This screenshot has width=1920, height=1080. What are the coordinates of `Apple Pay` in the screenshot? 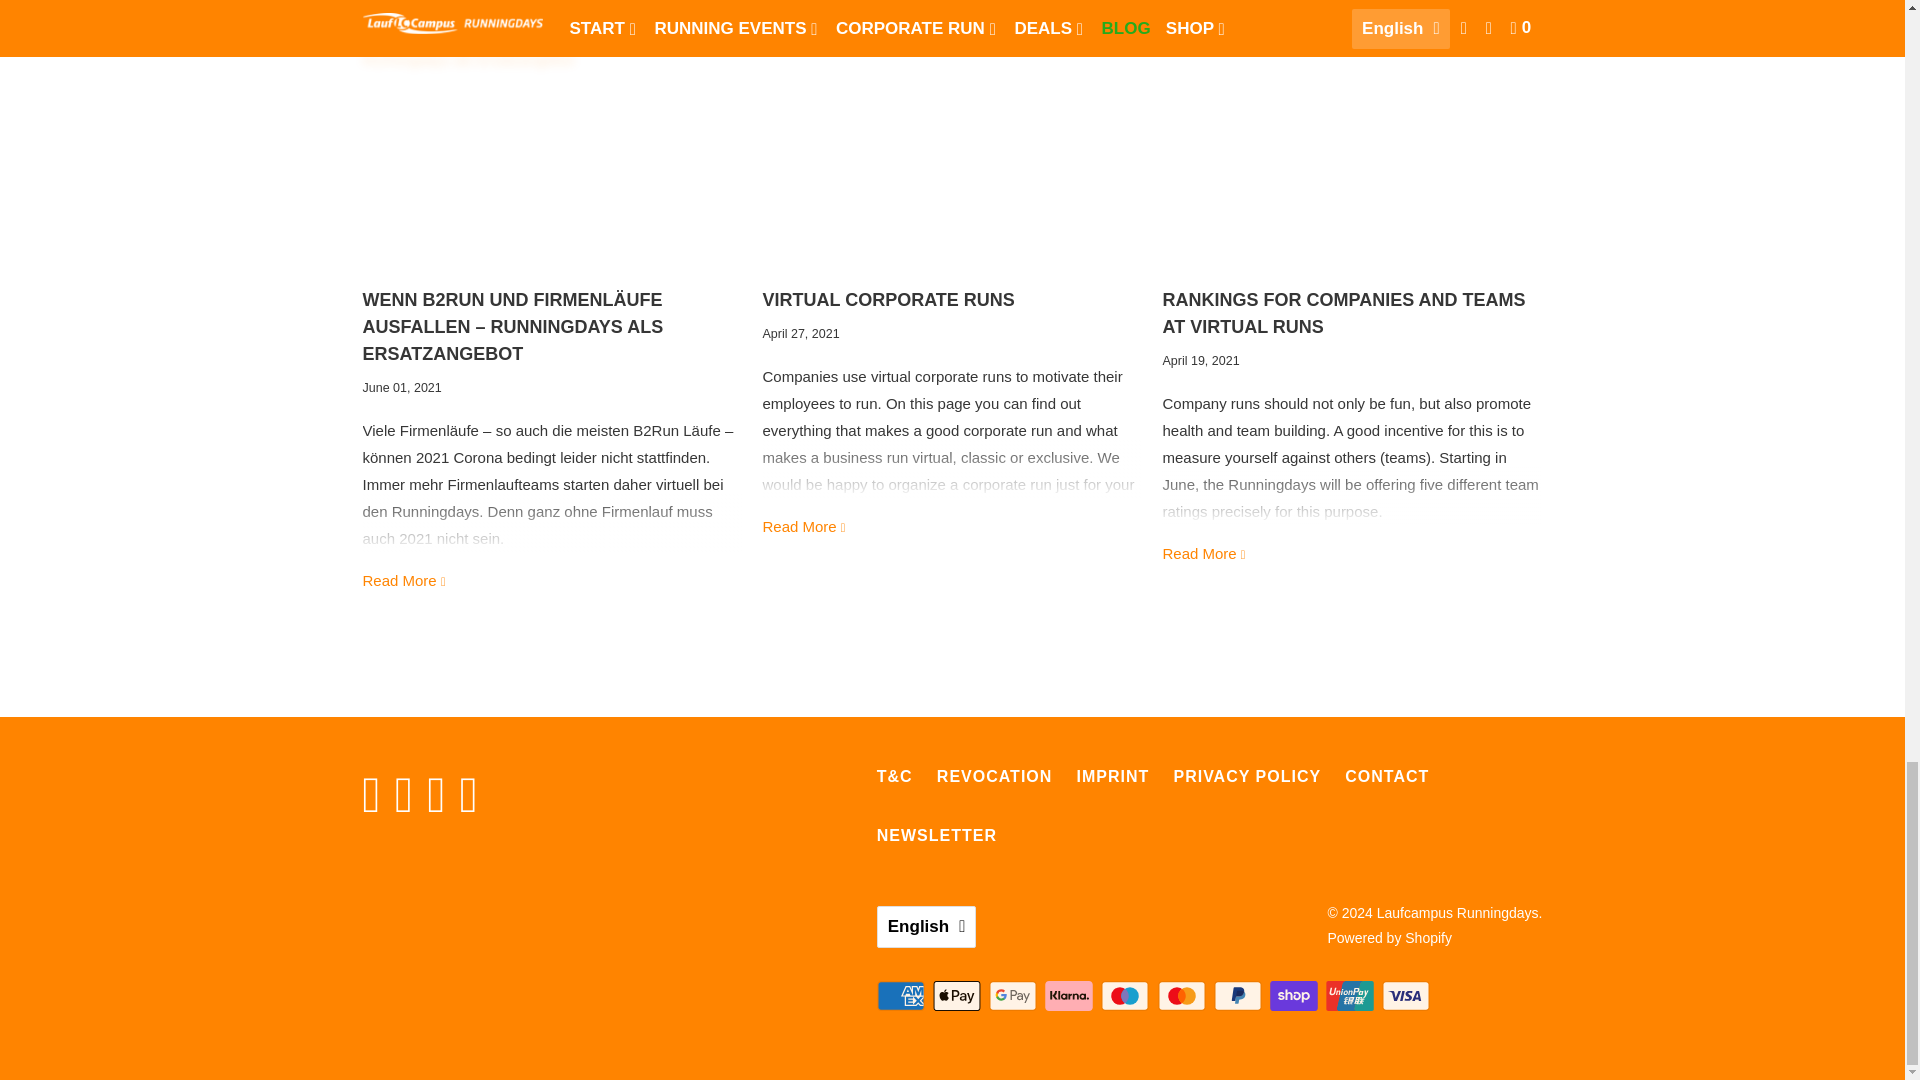 It's located at (958, 995).